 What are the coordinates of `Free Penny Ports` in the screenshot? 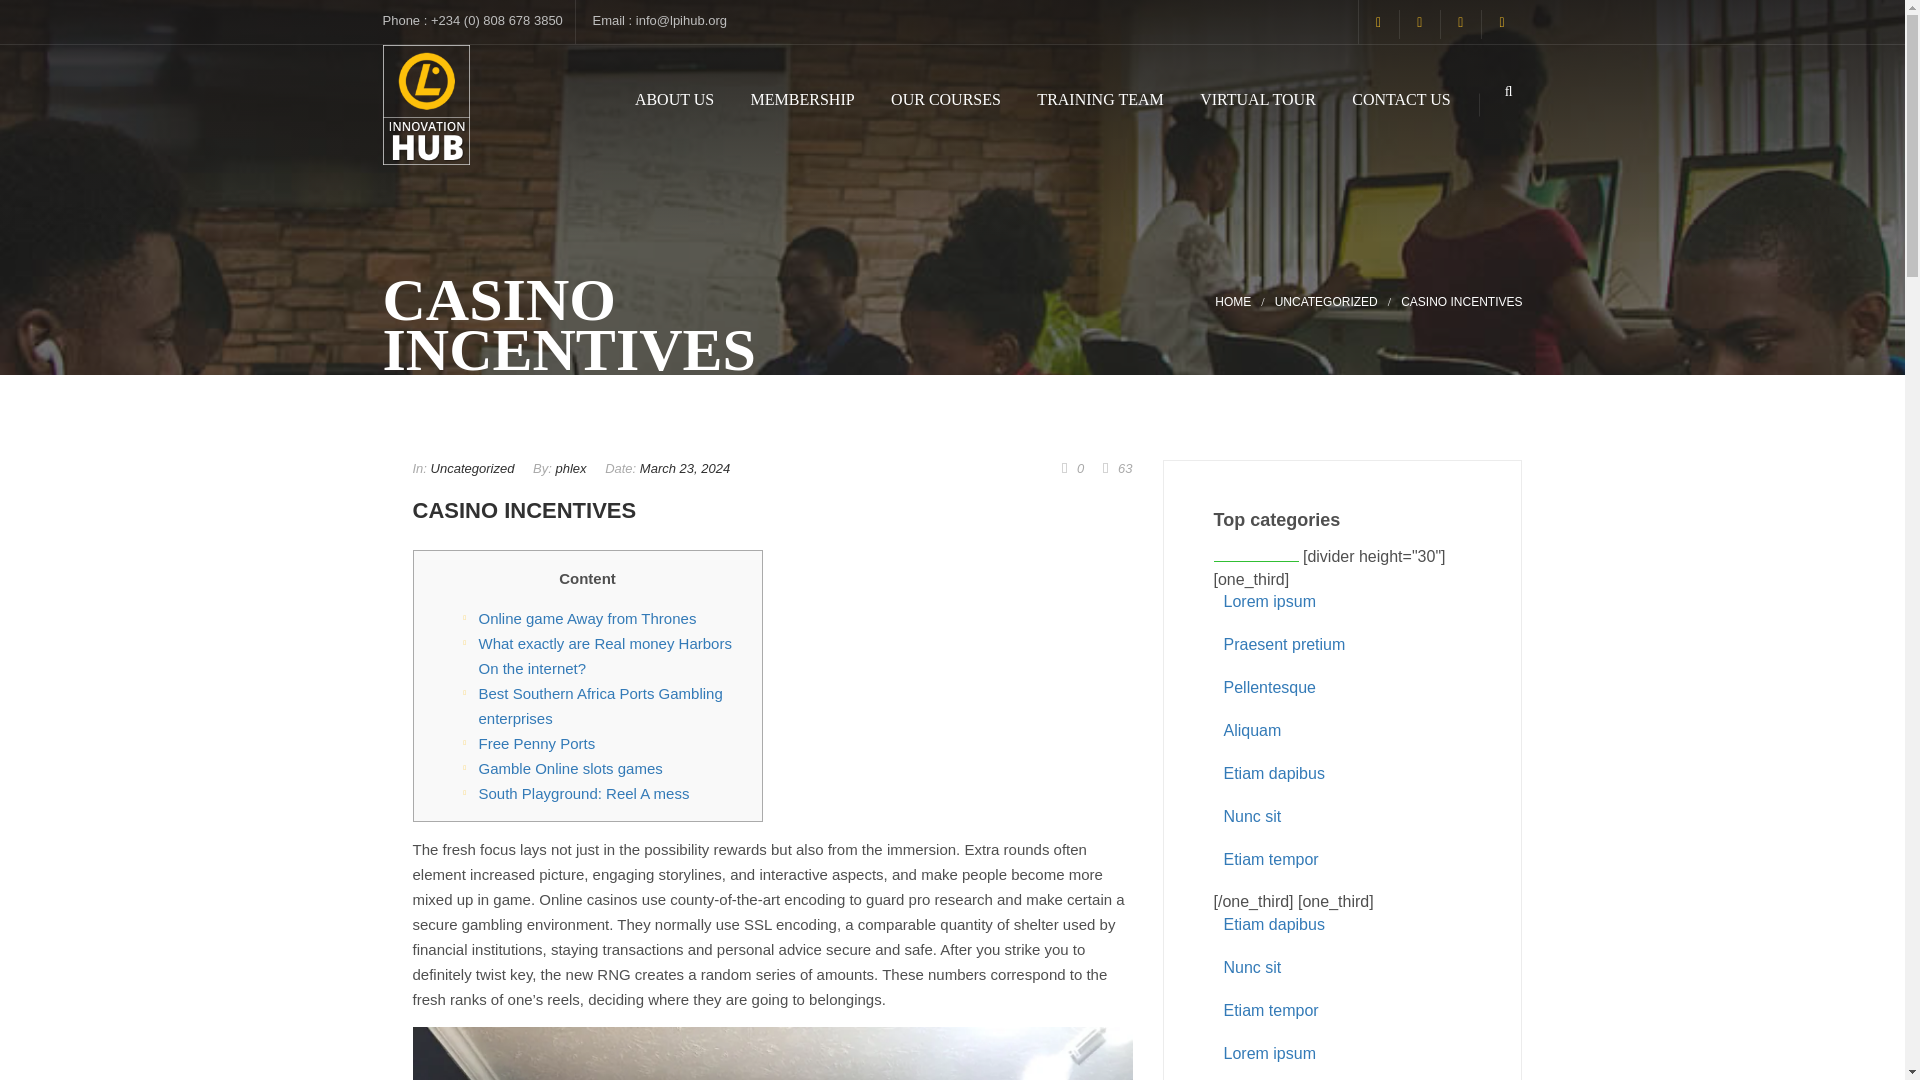 It's located at (536, 743).